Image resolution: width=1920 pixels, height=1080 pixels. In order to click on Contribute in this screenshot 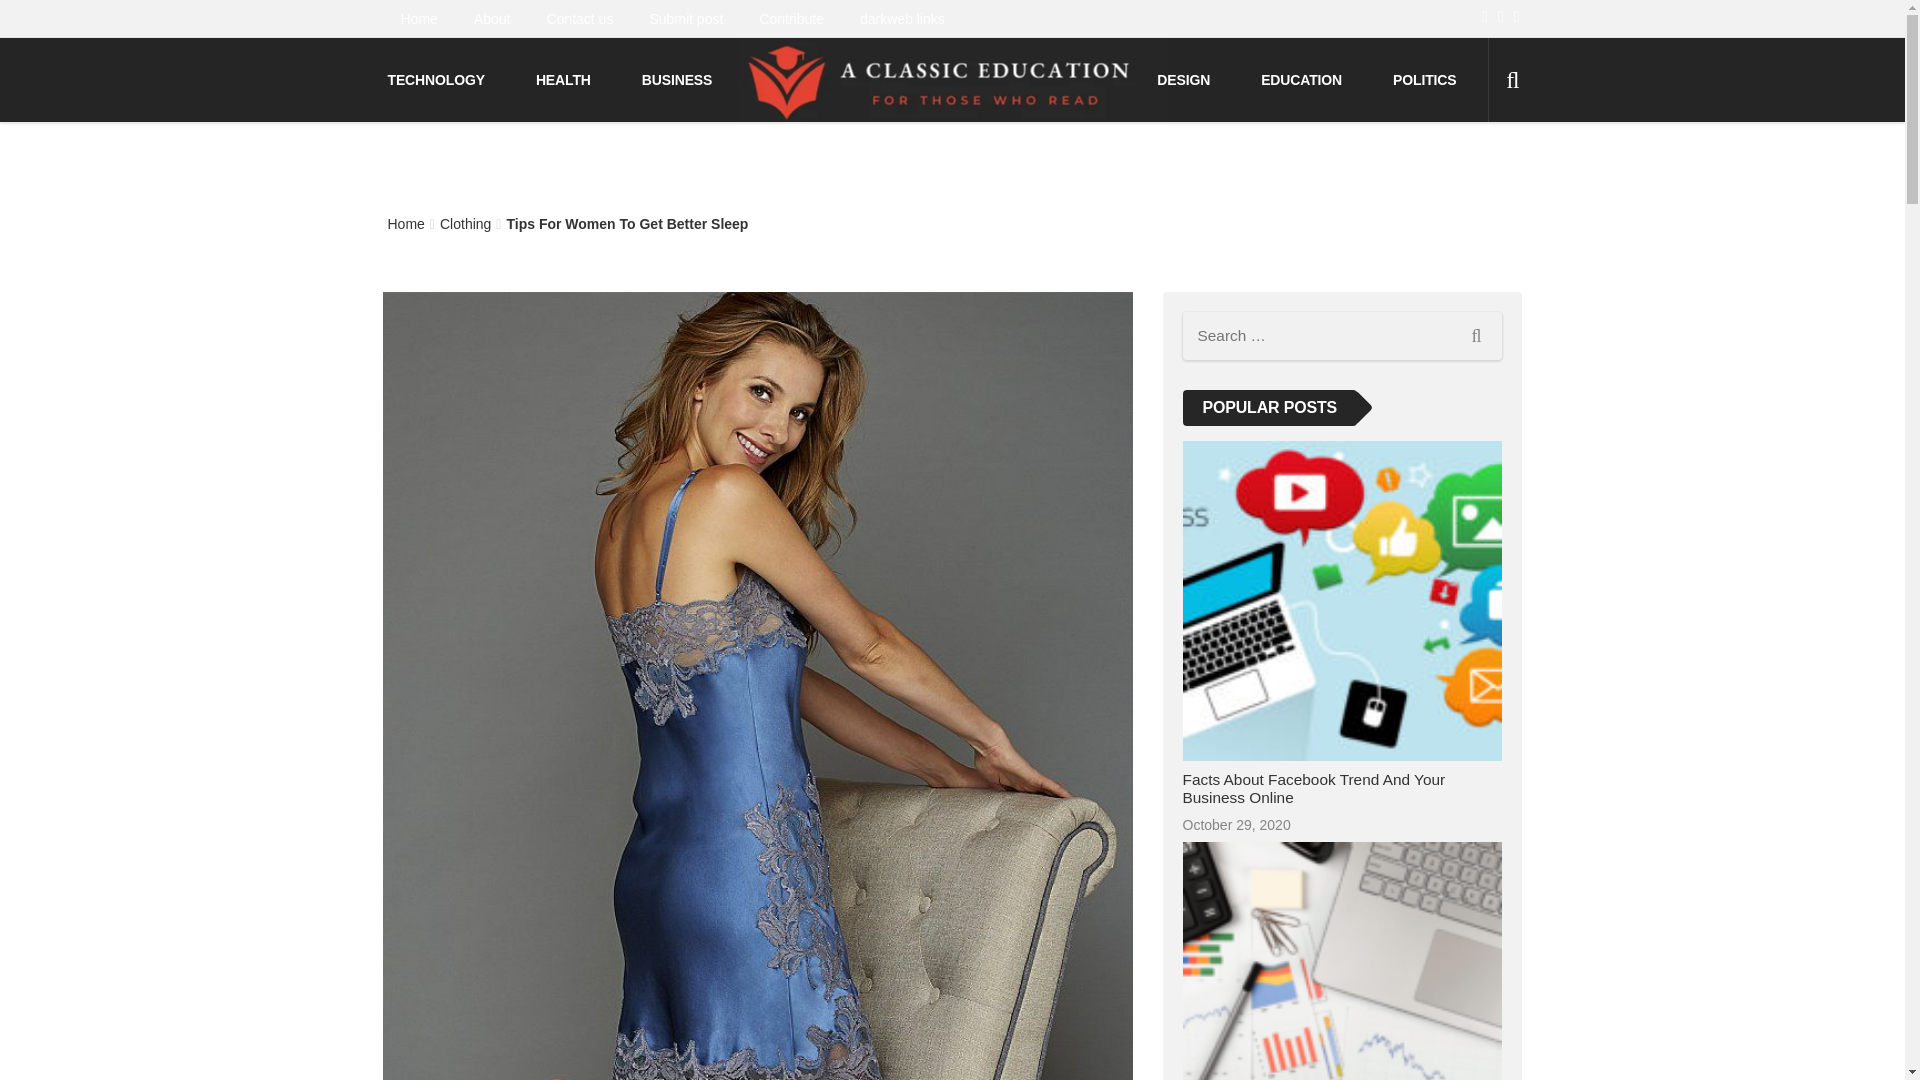, I will do `click(792, 18)`.